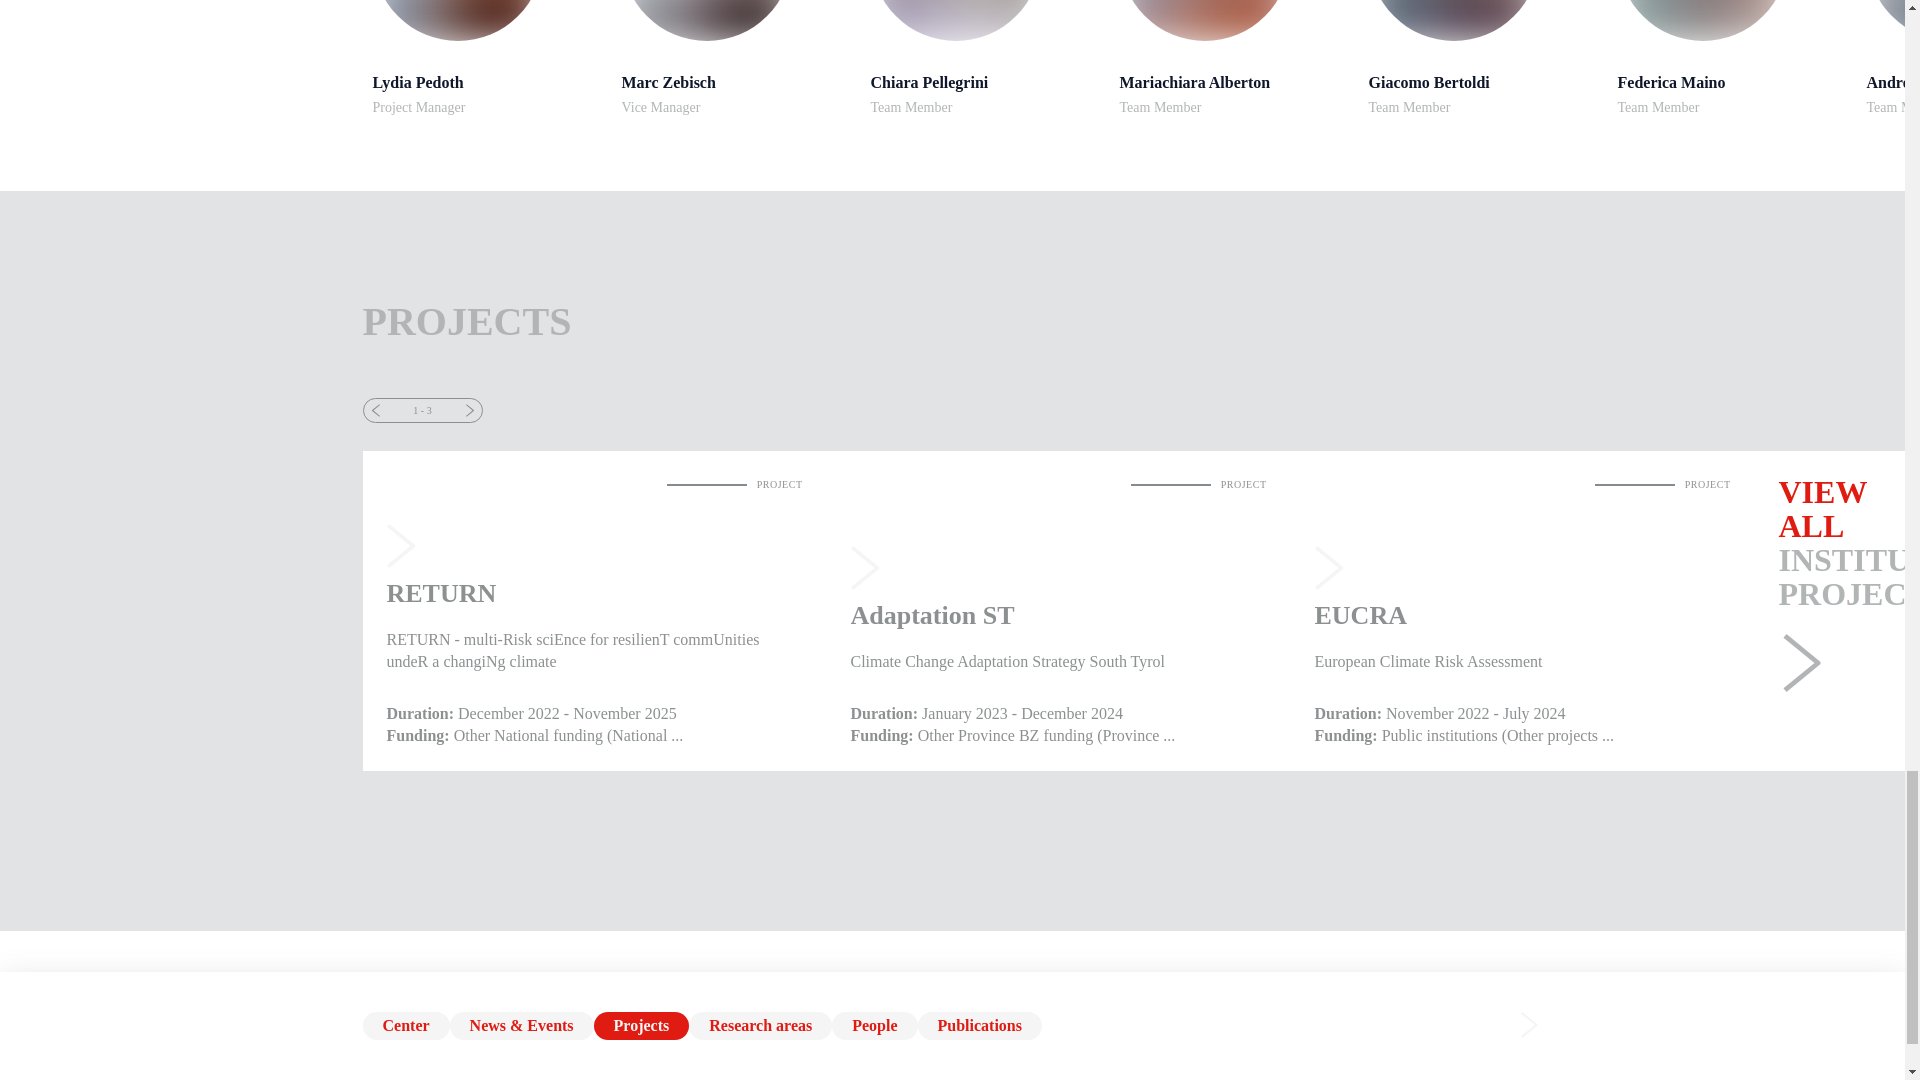  I want to click on Chiara Pellegrini, so click(736, 57).